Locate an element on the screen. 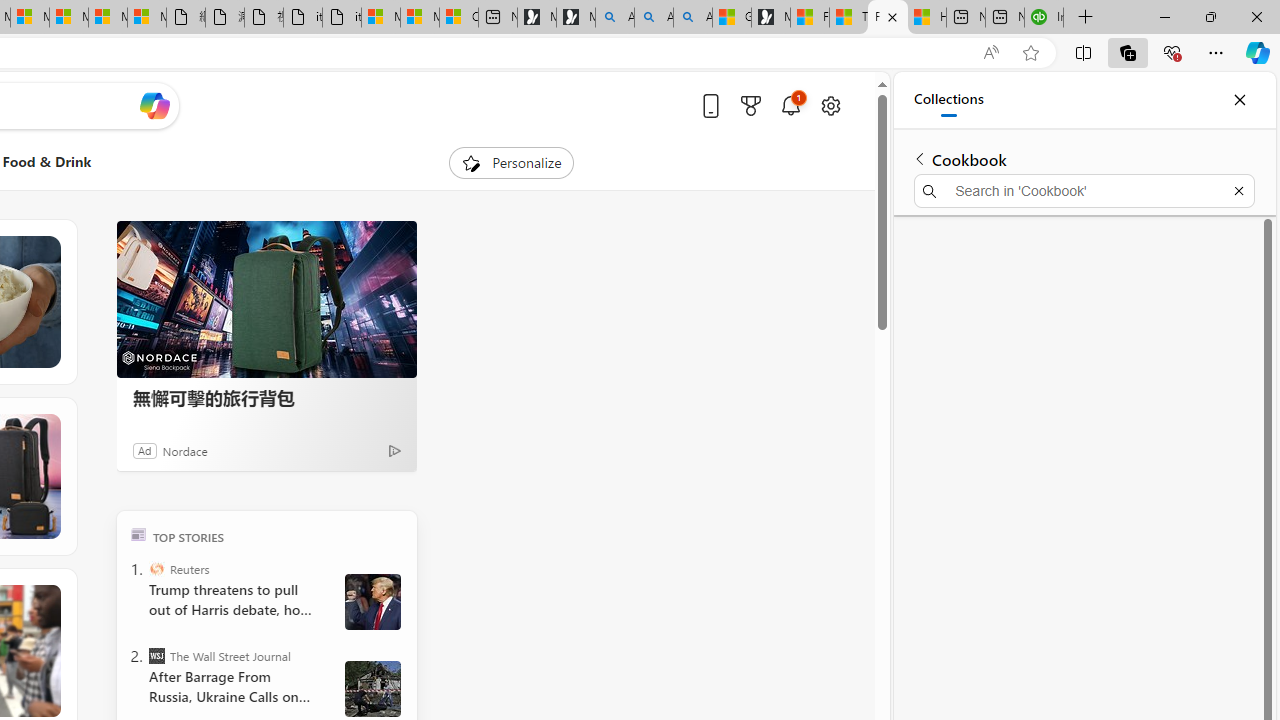 Image resolution: width=1280 pixels, height=720 pixels. Settings and more (Alt+F) is located at coordinates (1216, 52).